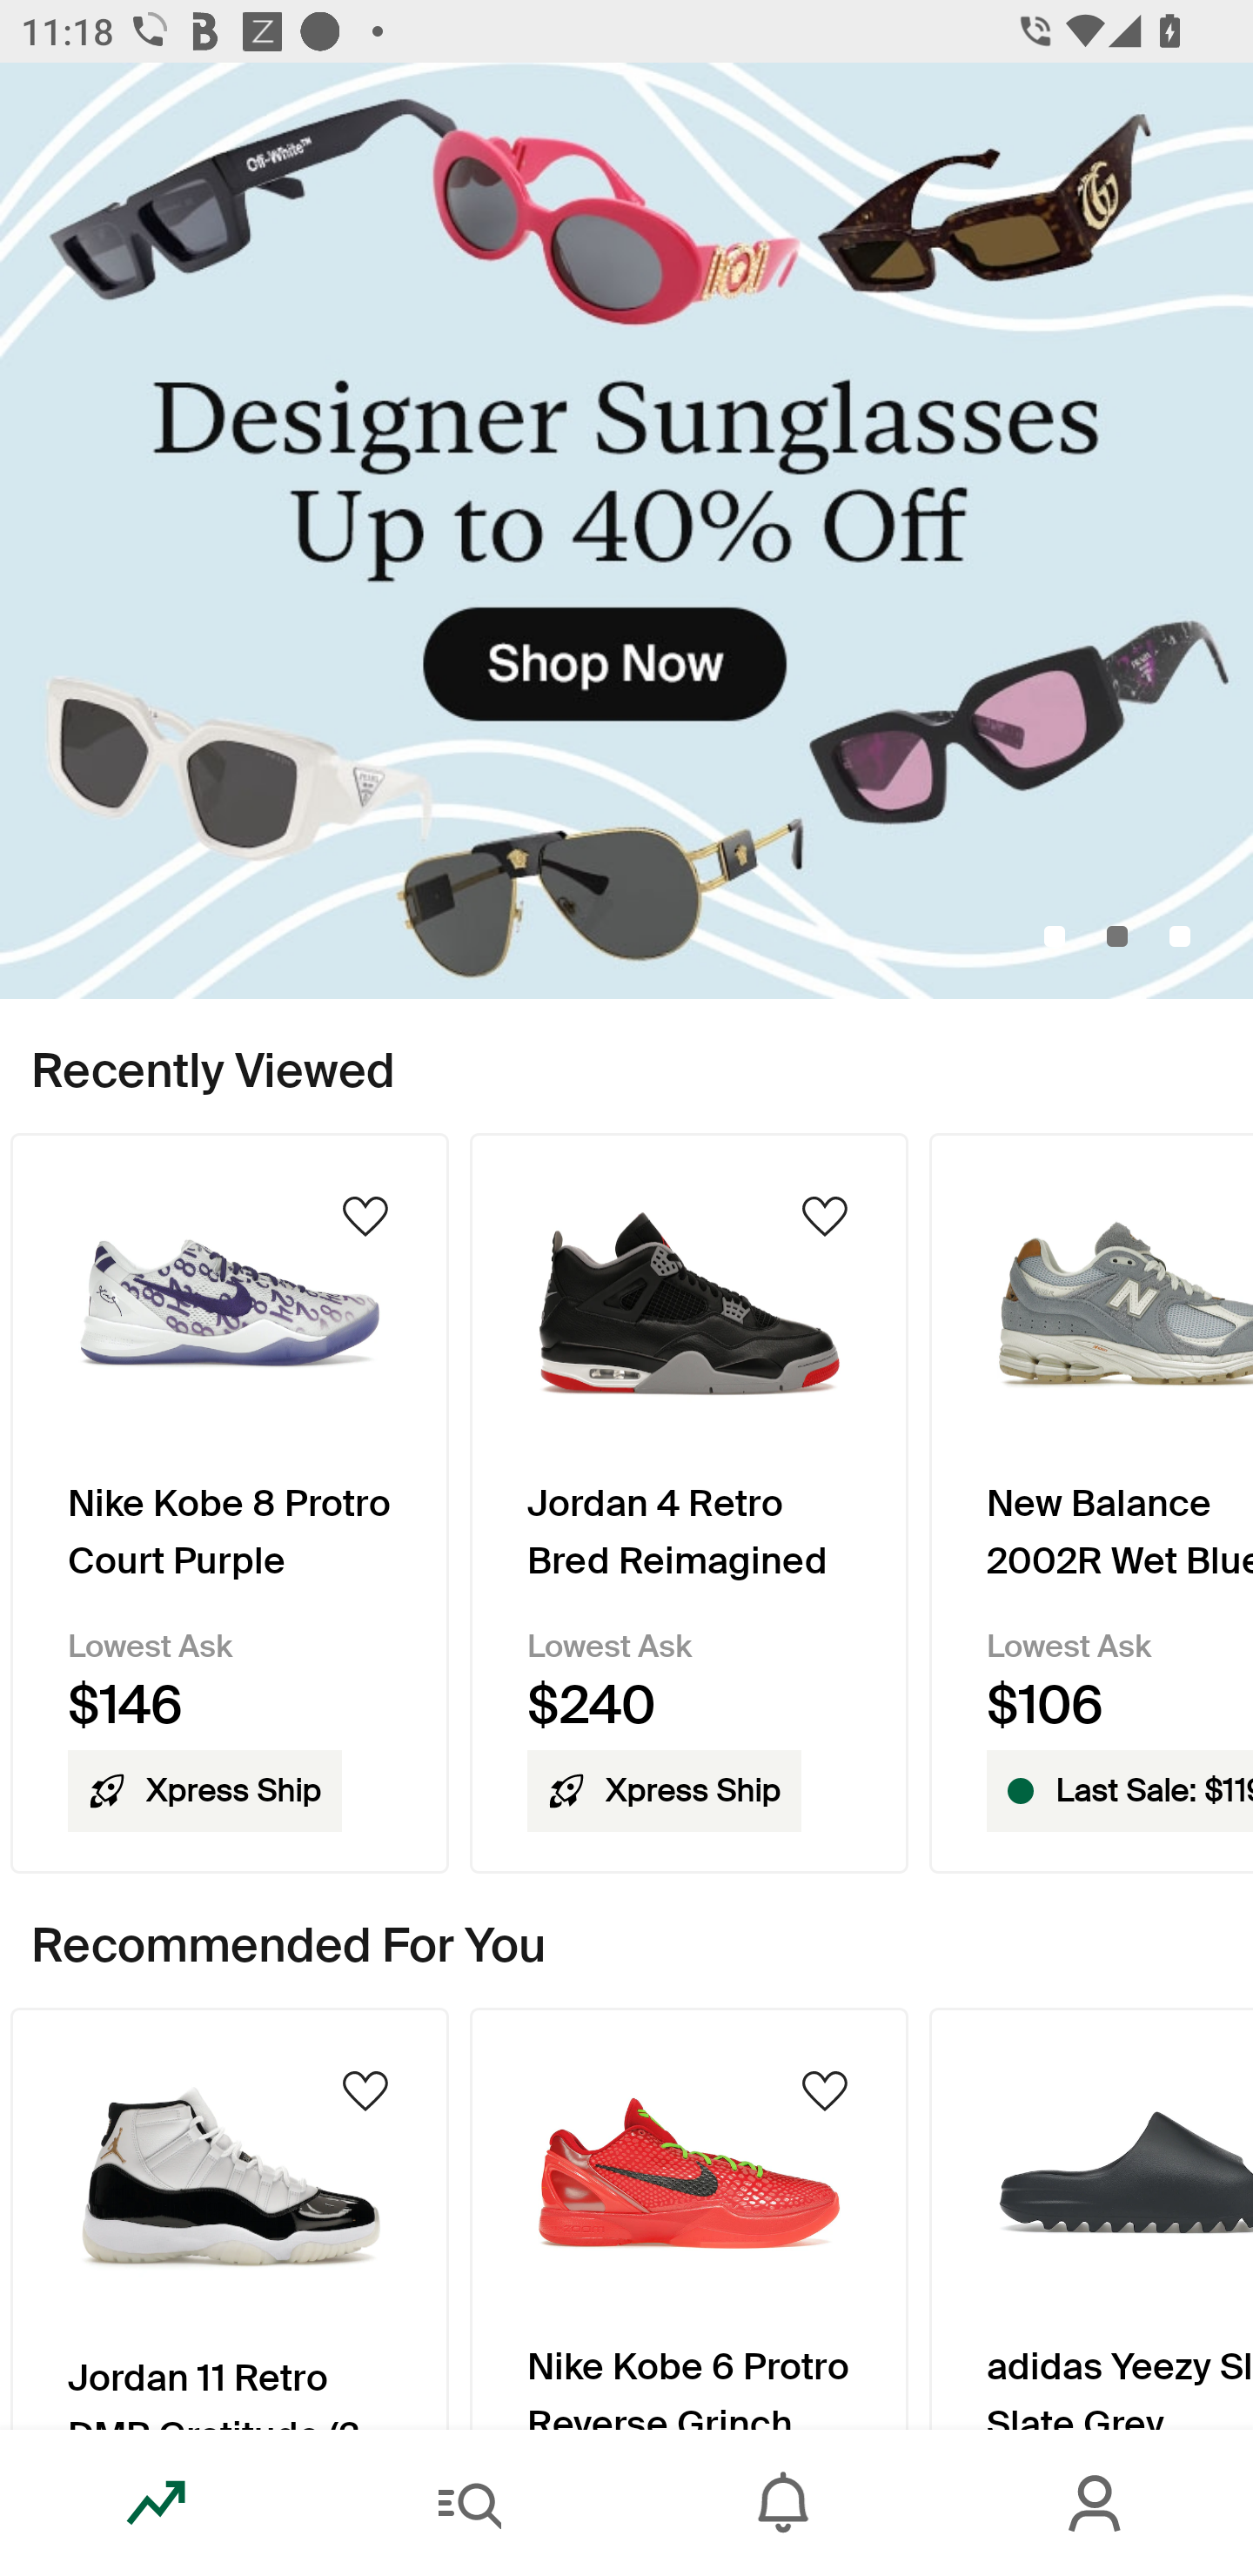 The width and height of the screenshot is (1253, 2576). What do you see at coordinates (229, 2217) in the screenshot?
I see `Product Image Jordan 11 Retro DMP Gratitude (2023)` at bounding box center [229, 2217].